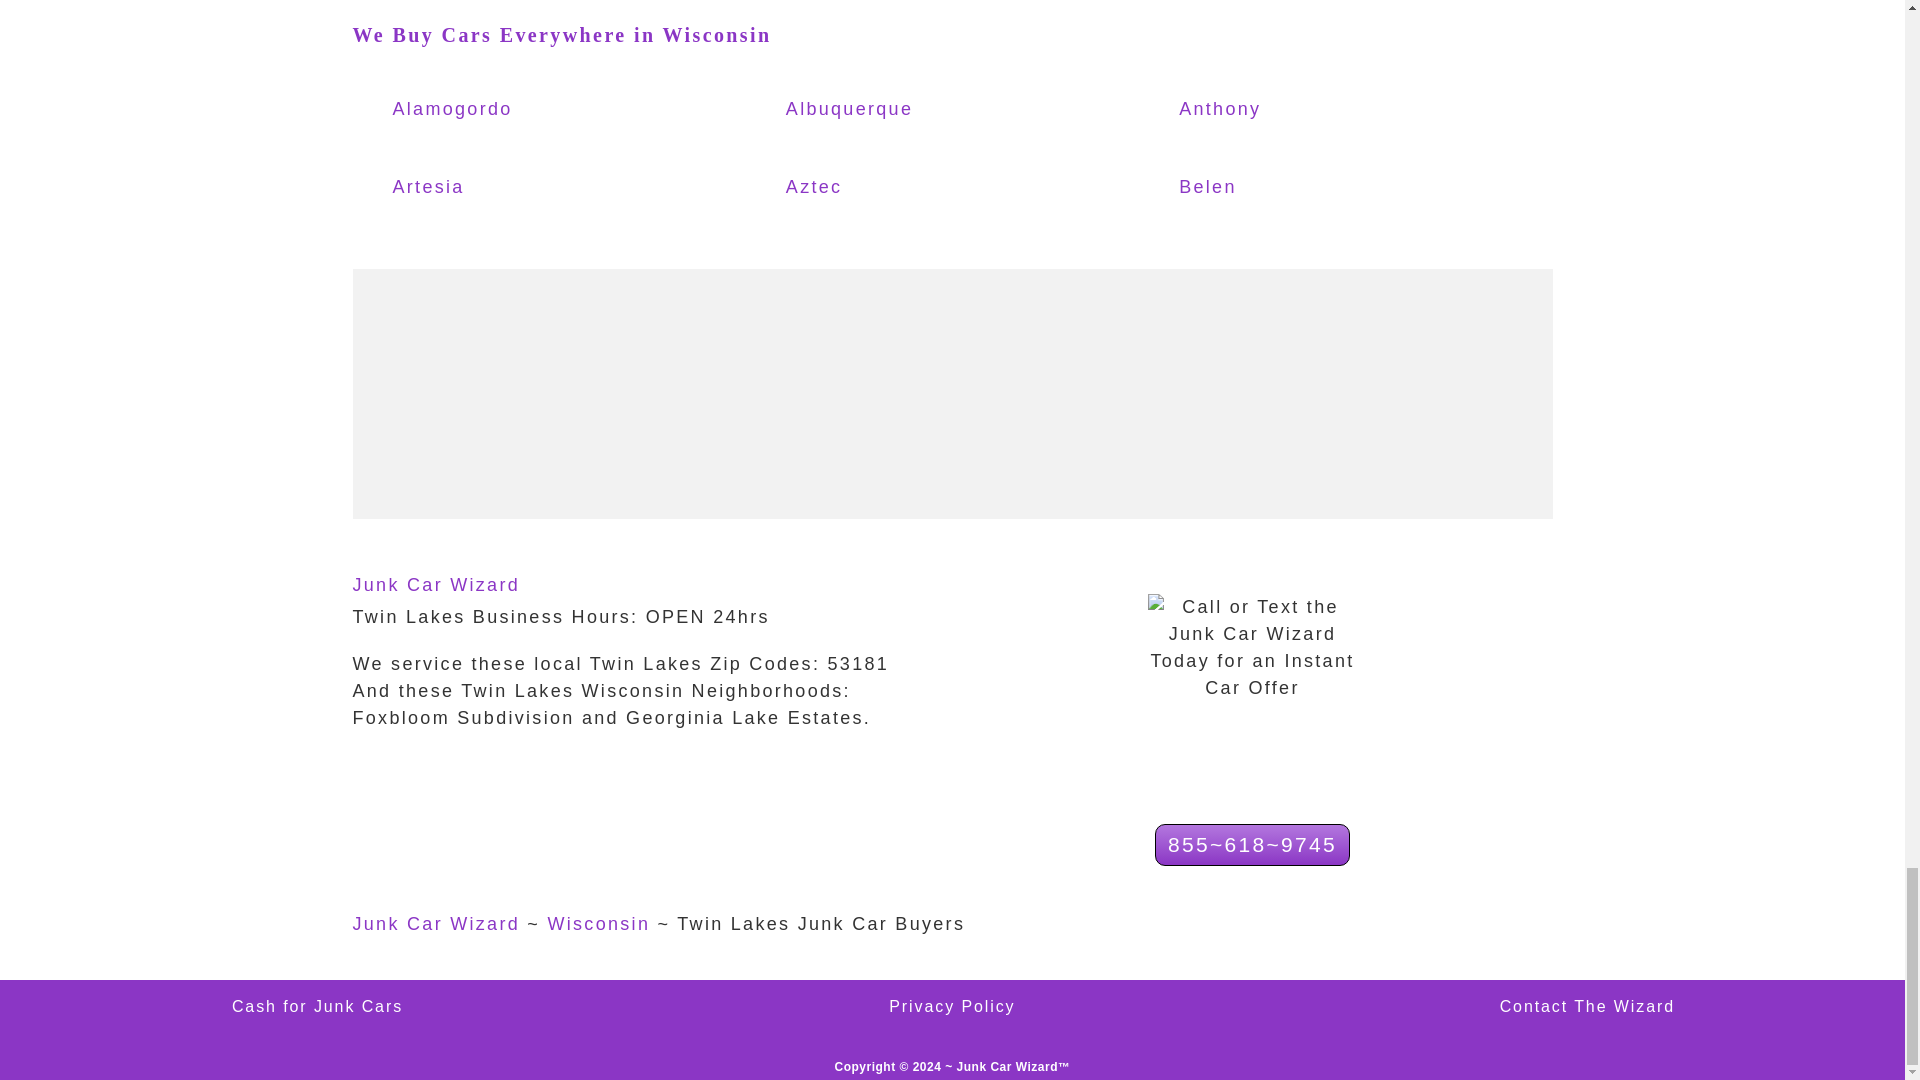  I want to click on We Buy Cars Everywhere in Wisconsin, so click(561, 34).